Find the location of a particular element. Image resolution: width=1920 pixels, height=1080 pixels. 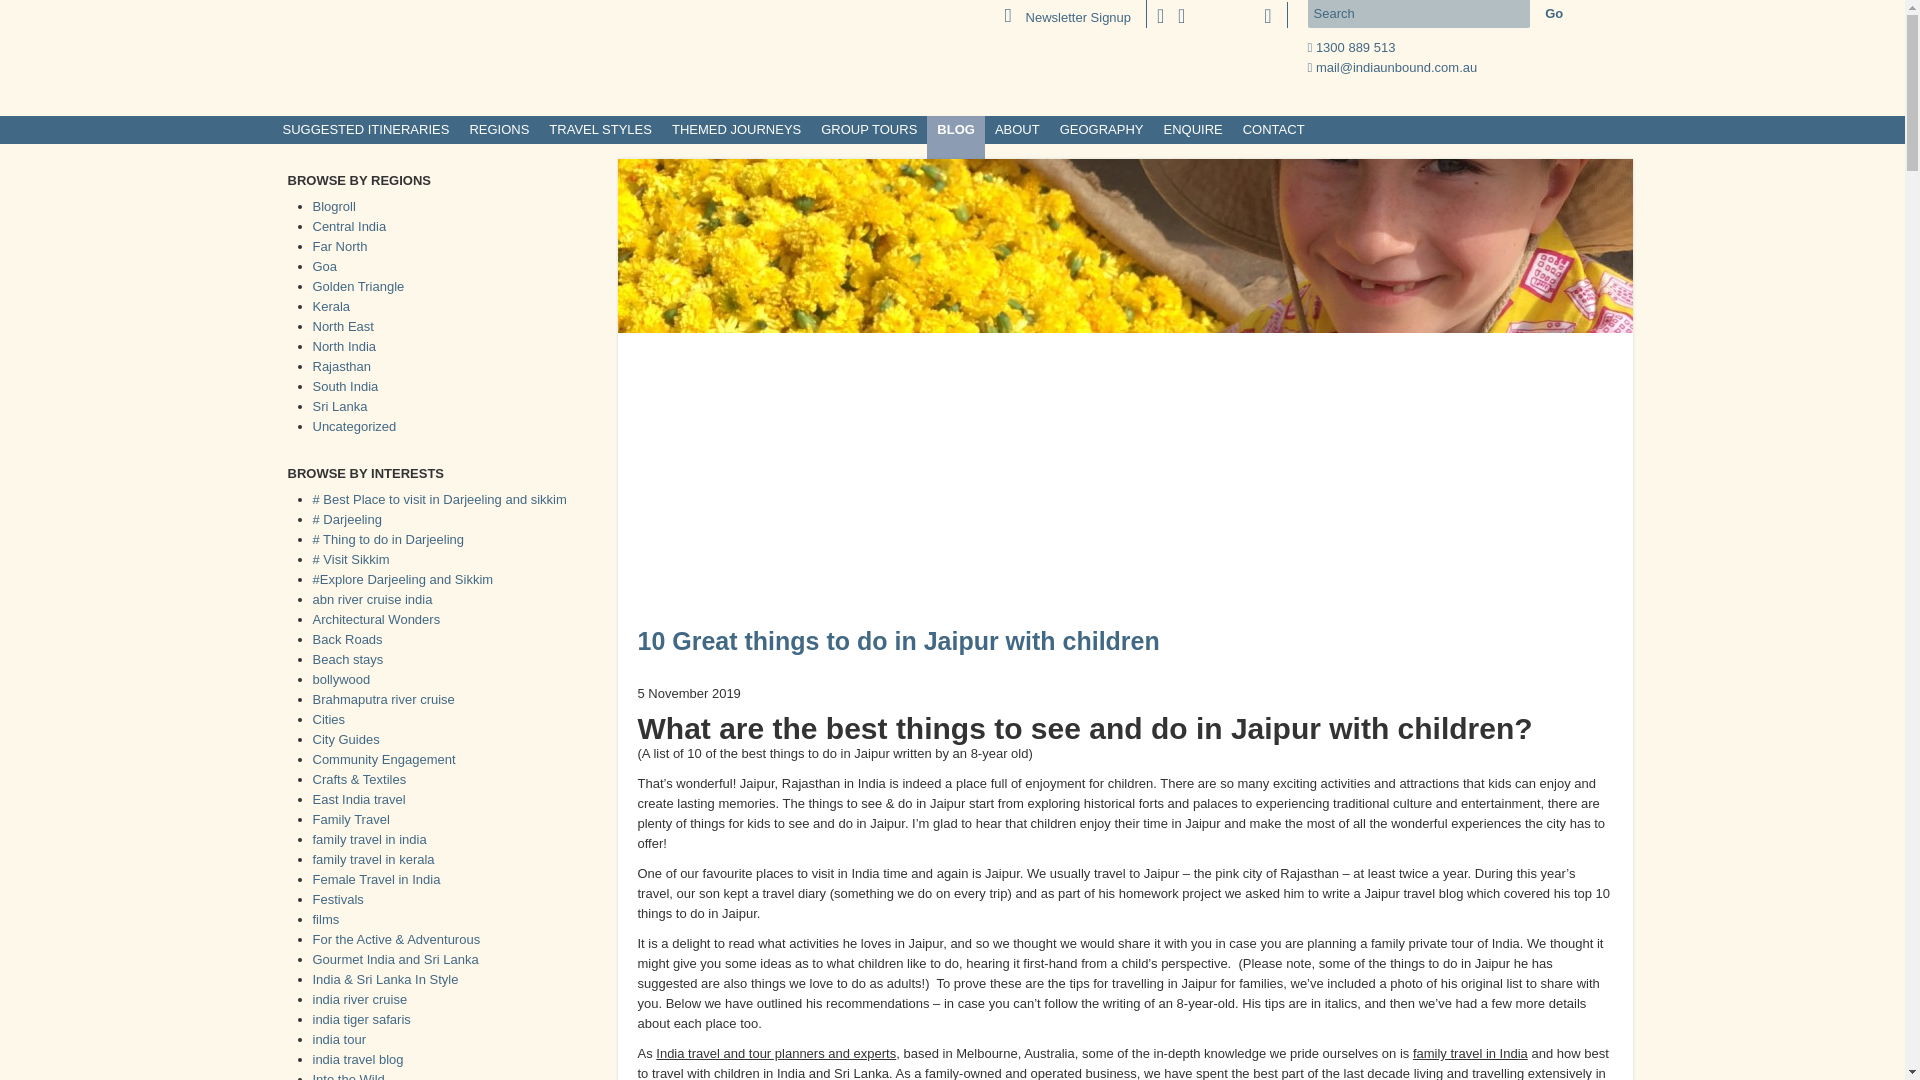

GROUP TOURS is located at coordinates (869, 130).